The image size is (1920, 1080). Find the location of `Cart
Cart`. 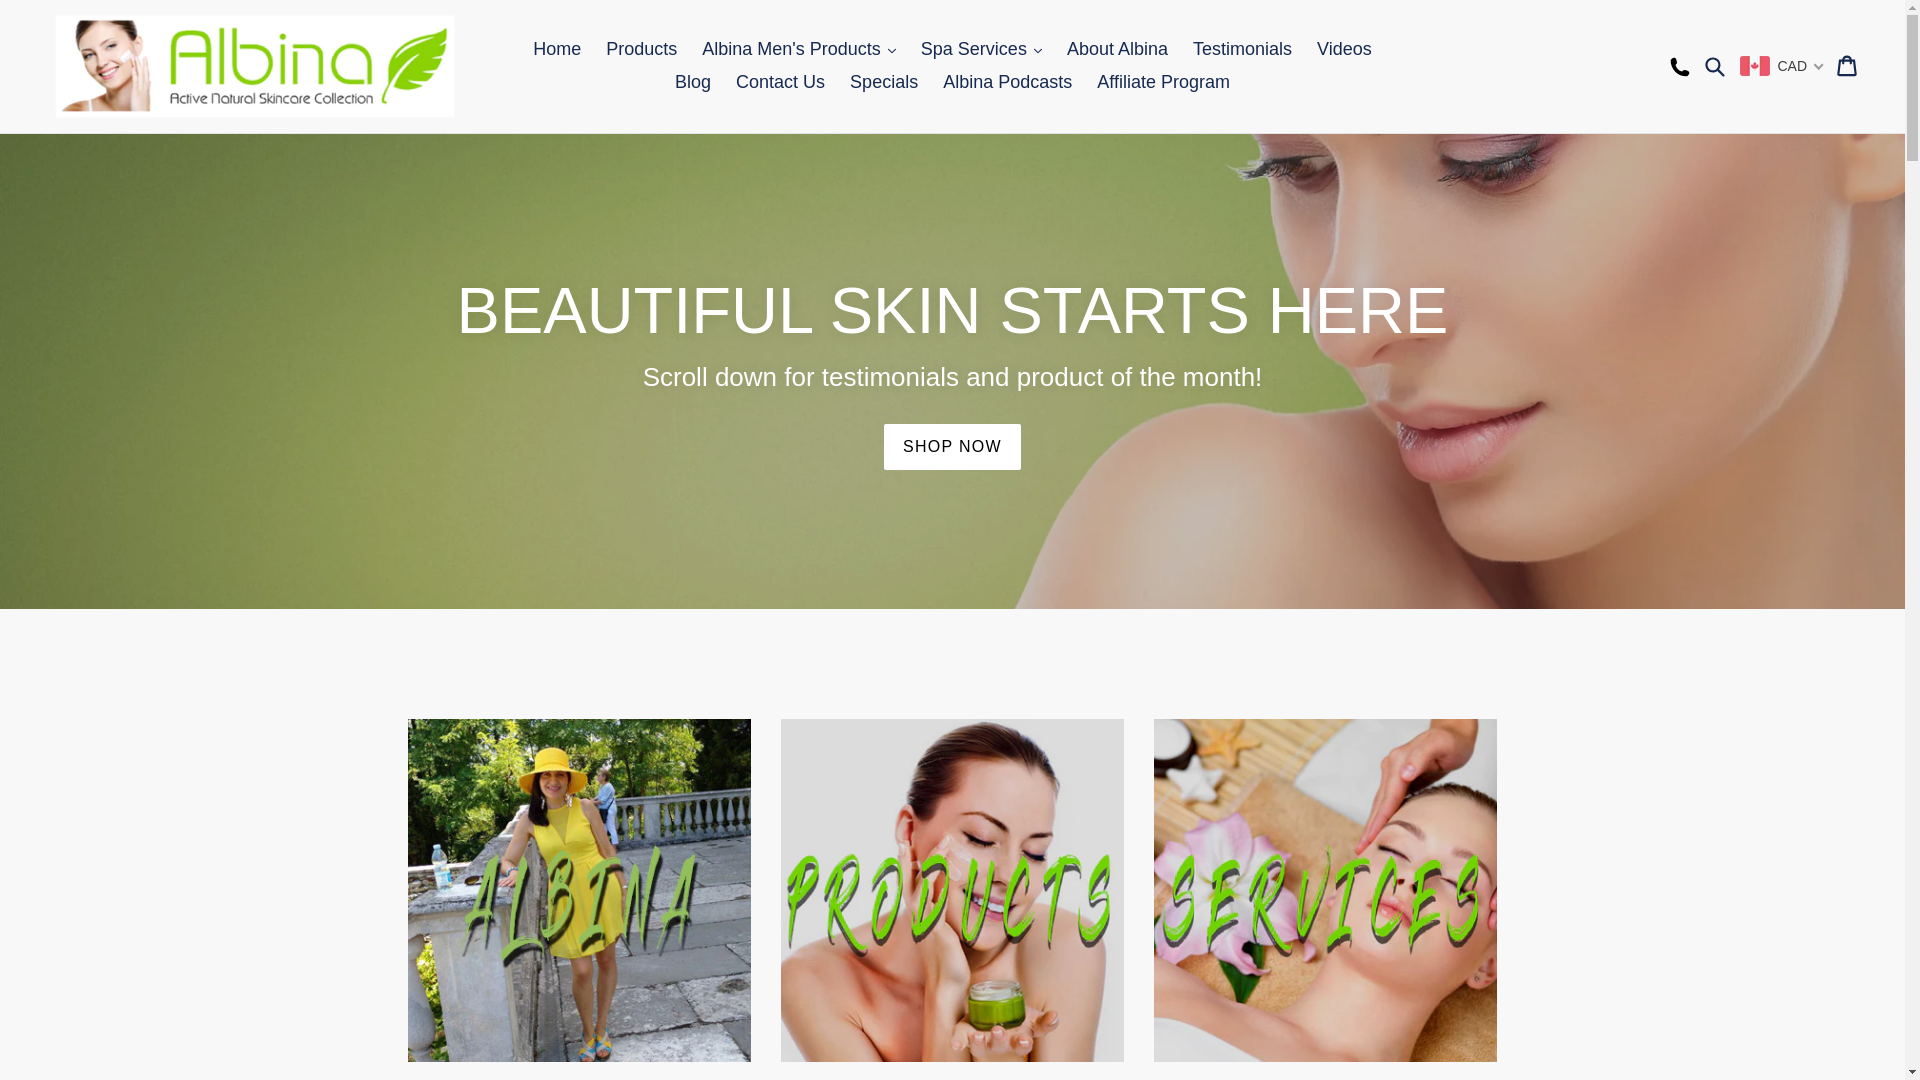

Cart
Cart is located at coordinates (1848, 66).